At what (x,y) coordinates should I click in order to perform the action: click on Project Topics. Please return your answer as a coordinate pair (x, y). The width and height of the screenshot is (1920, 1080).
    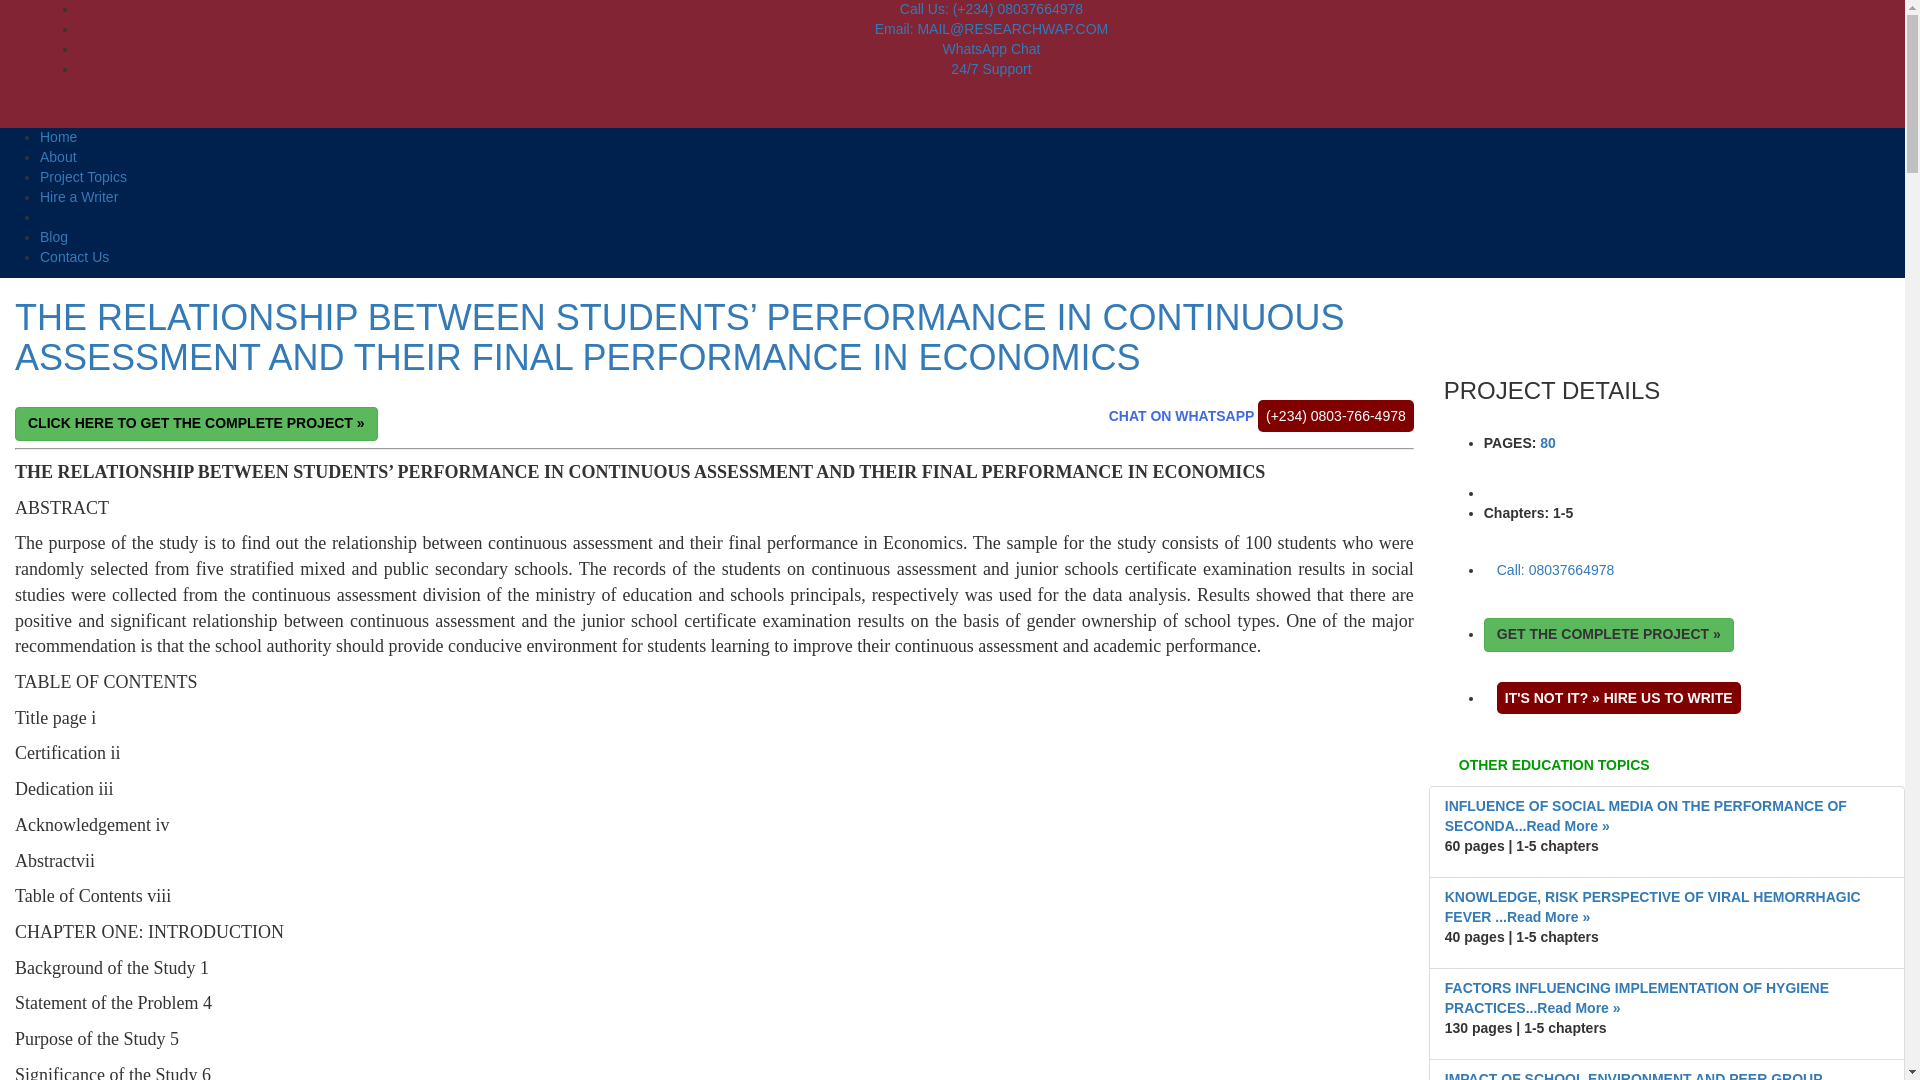
    Looking at the image, I should click on (83, 176).